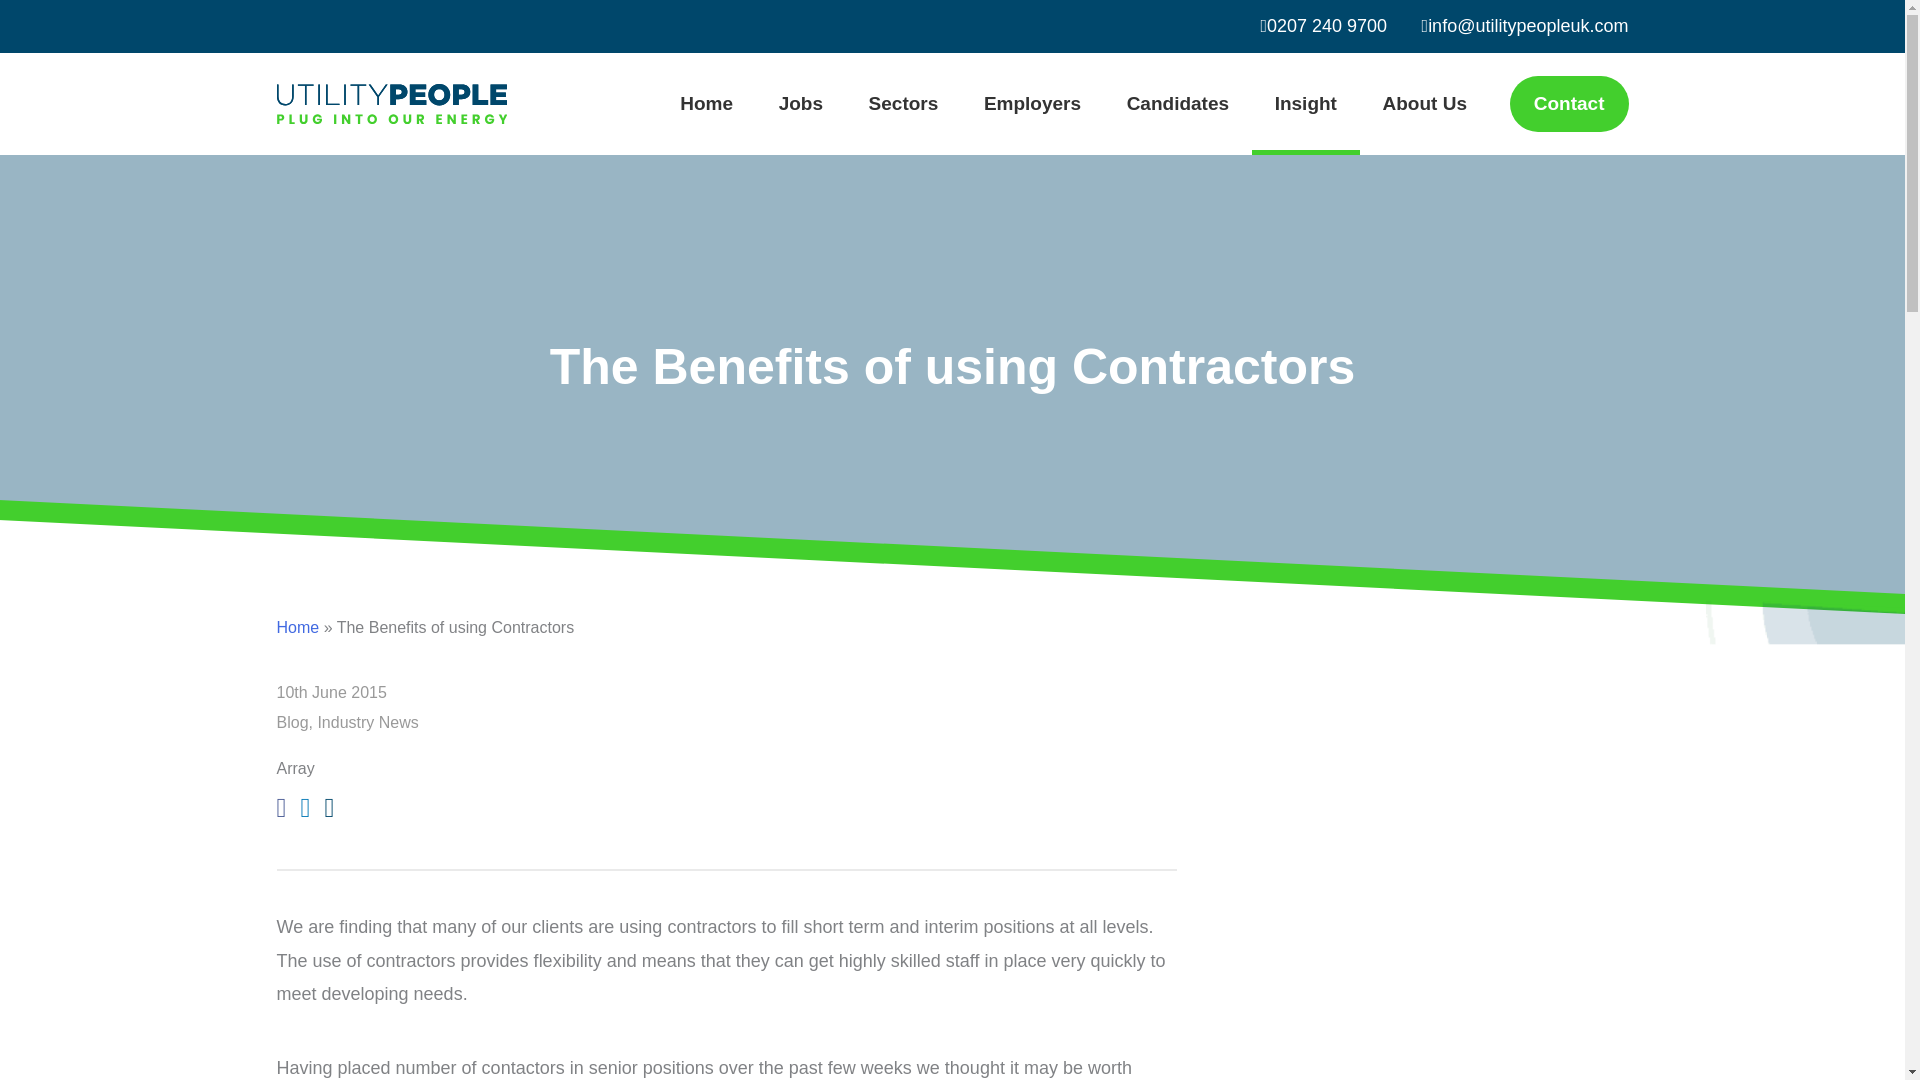  I want to click on Candidates, so click(1178, 103).